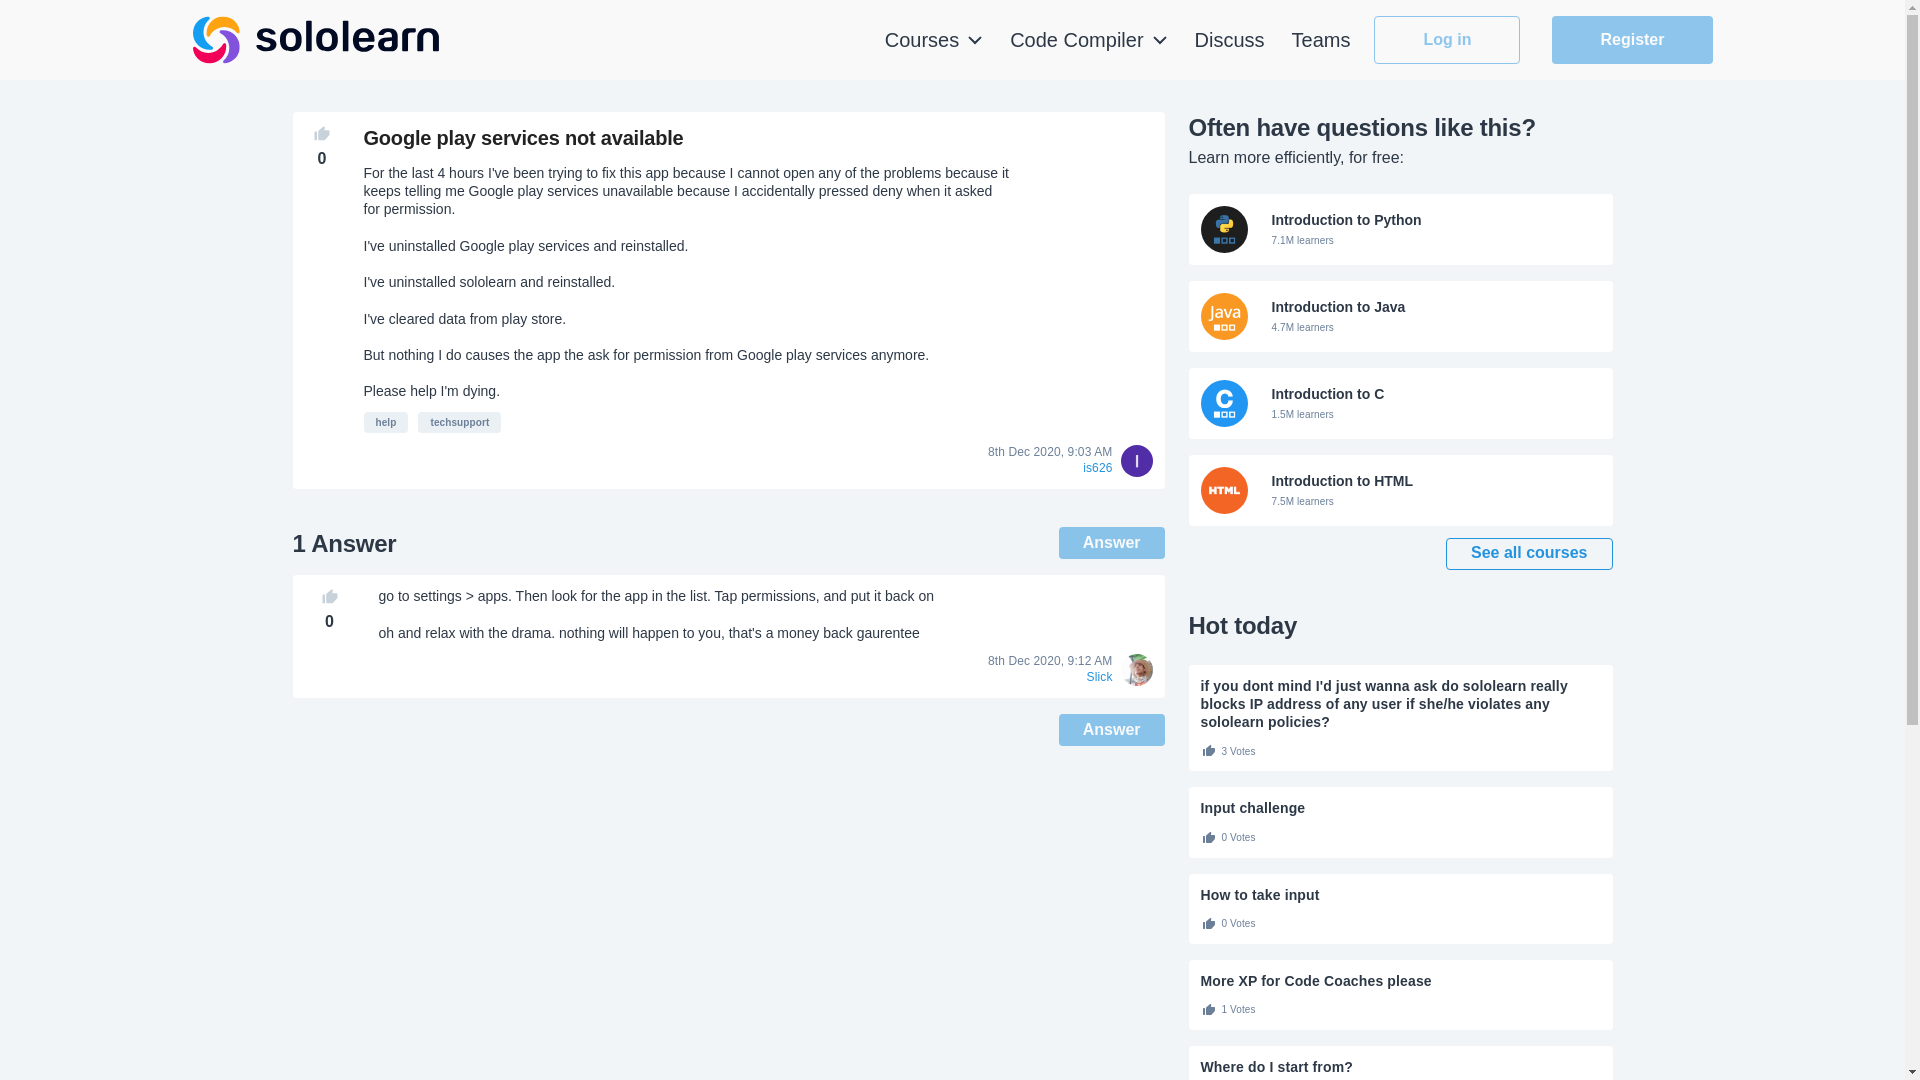 The height and width of the screenshot is (1080, 1920). Describe the element at coordinates (460, 422) in the screenshot. I see `Courses` at that location.